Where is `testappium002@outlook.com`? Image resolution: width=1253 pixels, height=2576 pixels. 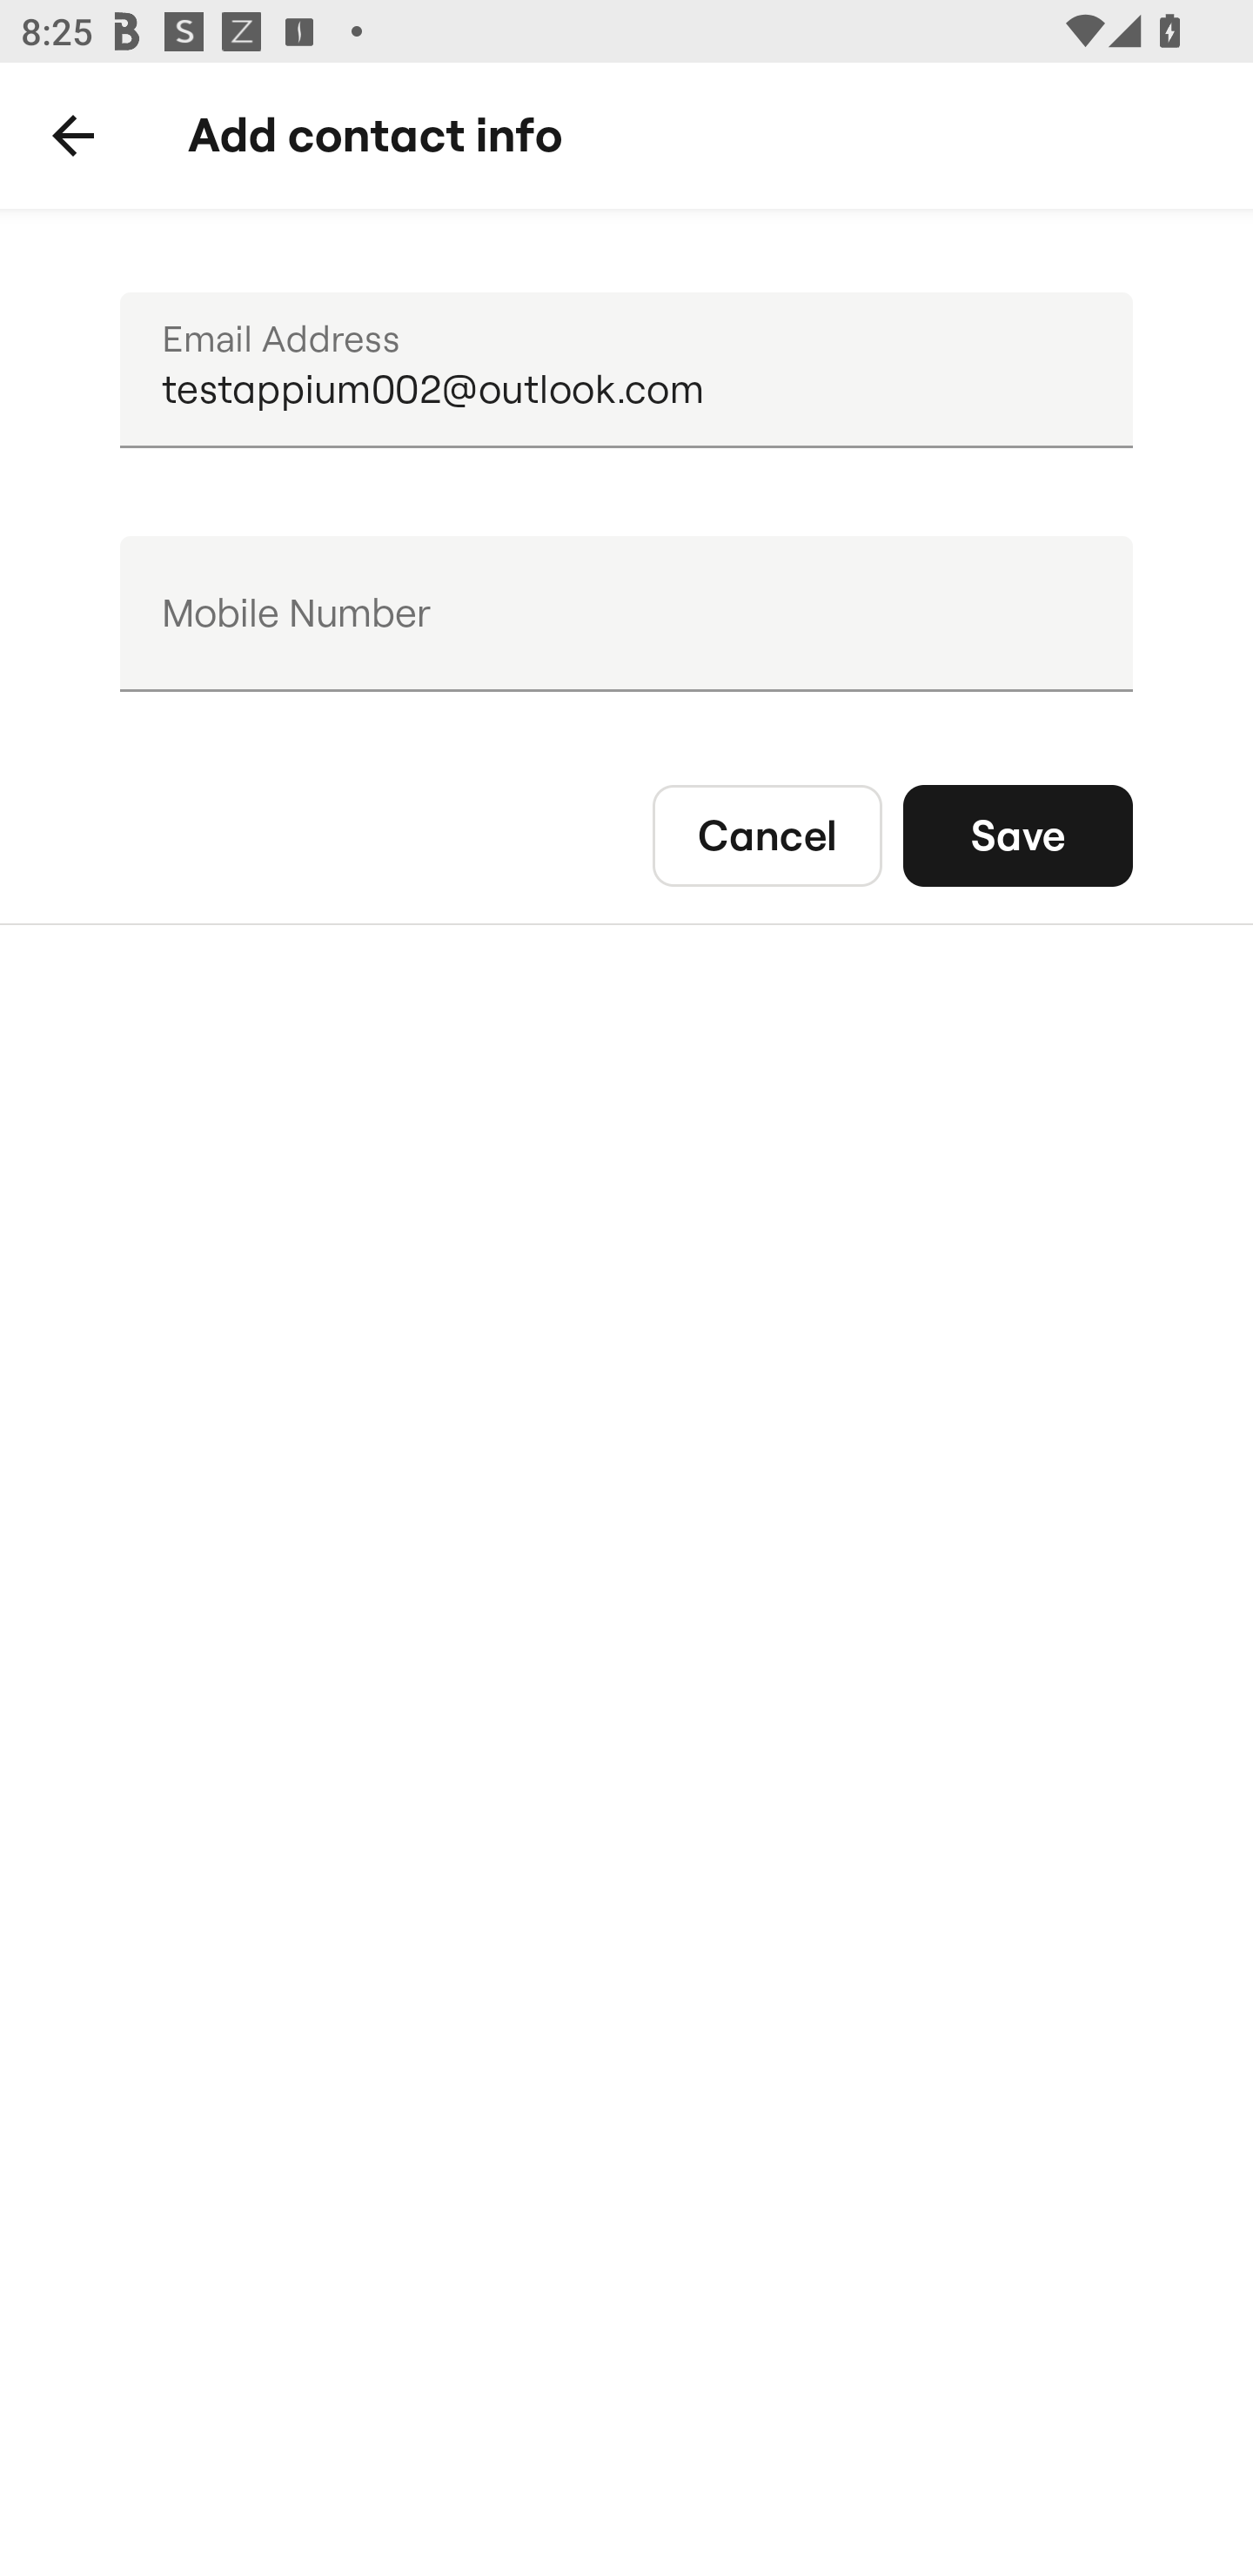 testappium002@outlook.com is located at coordinates (626, 371).